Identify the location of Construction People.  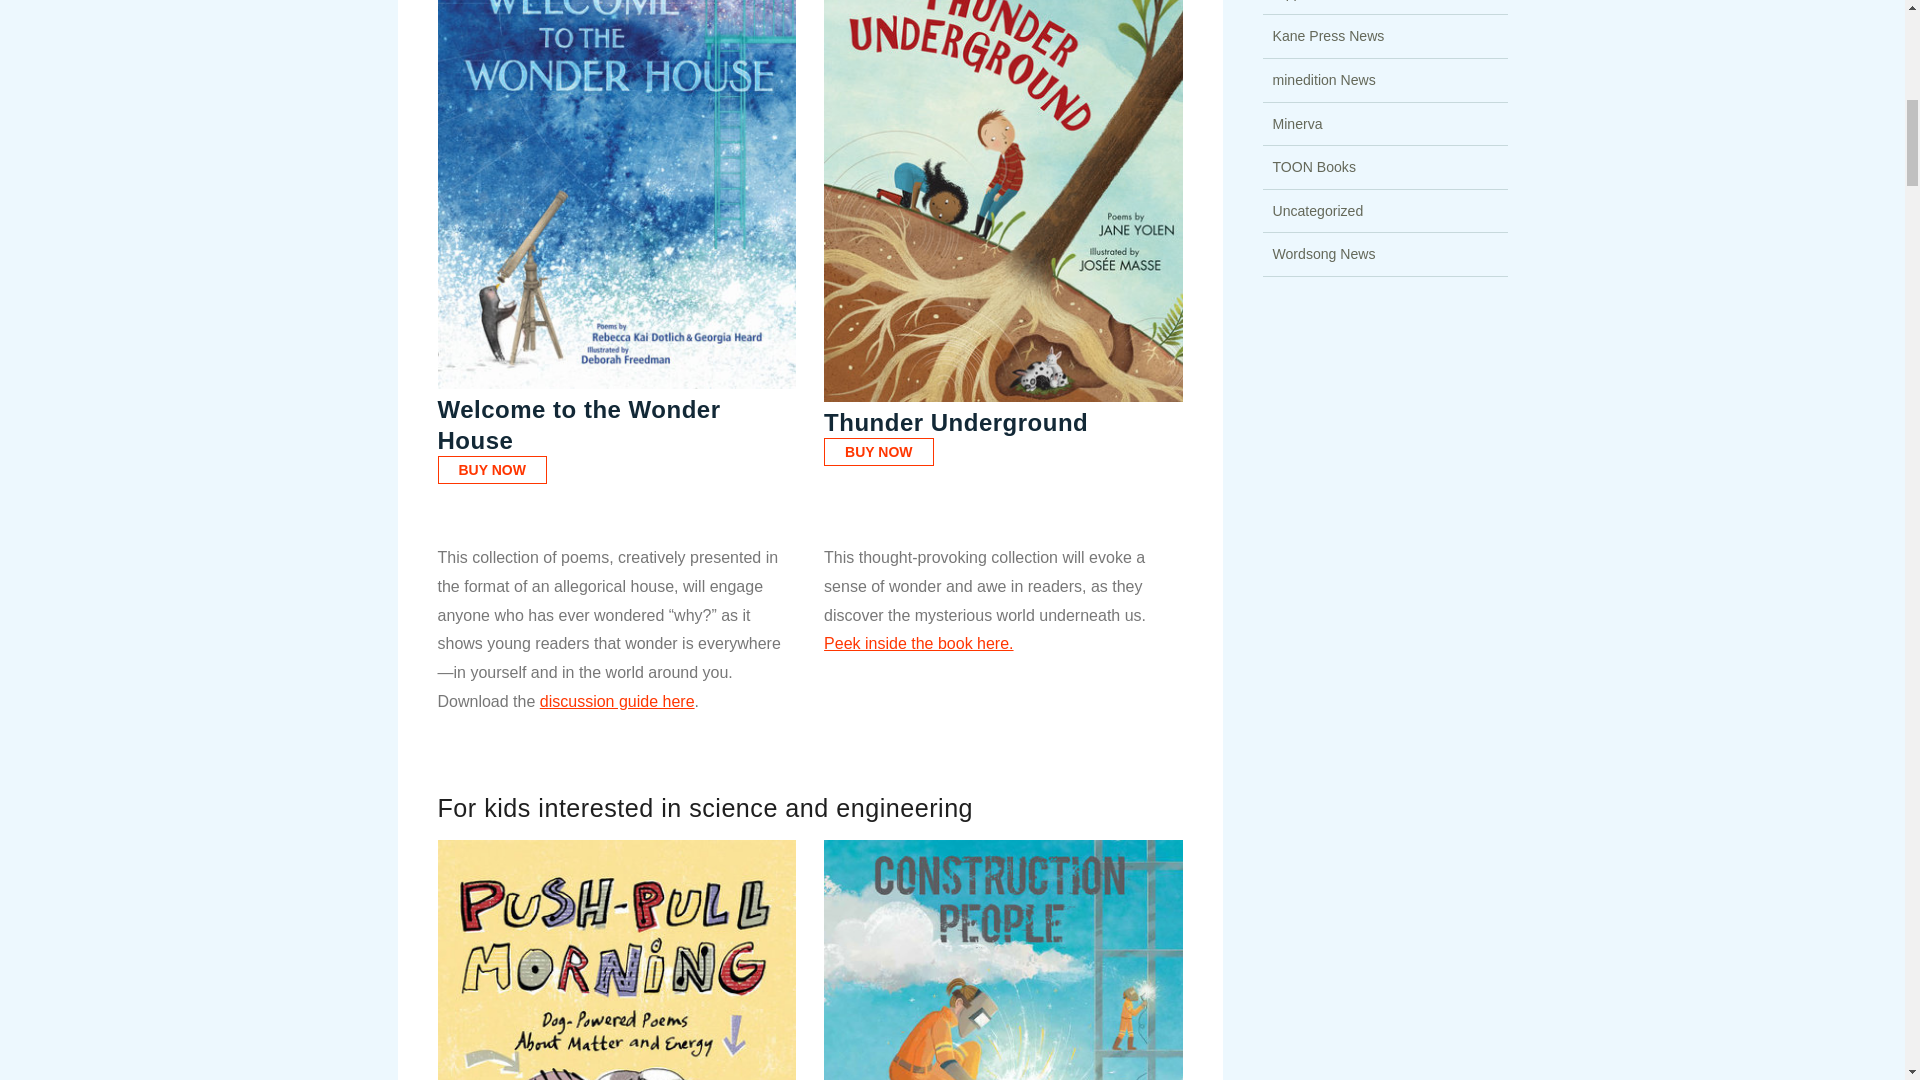
(1002, 960).